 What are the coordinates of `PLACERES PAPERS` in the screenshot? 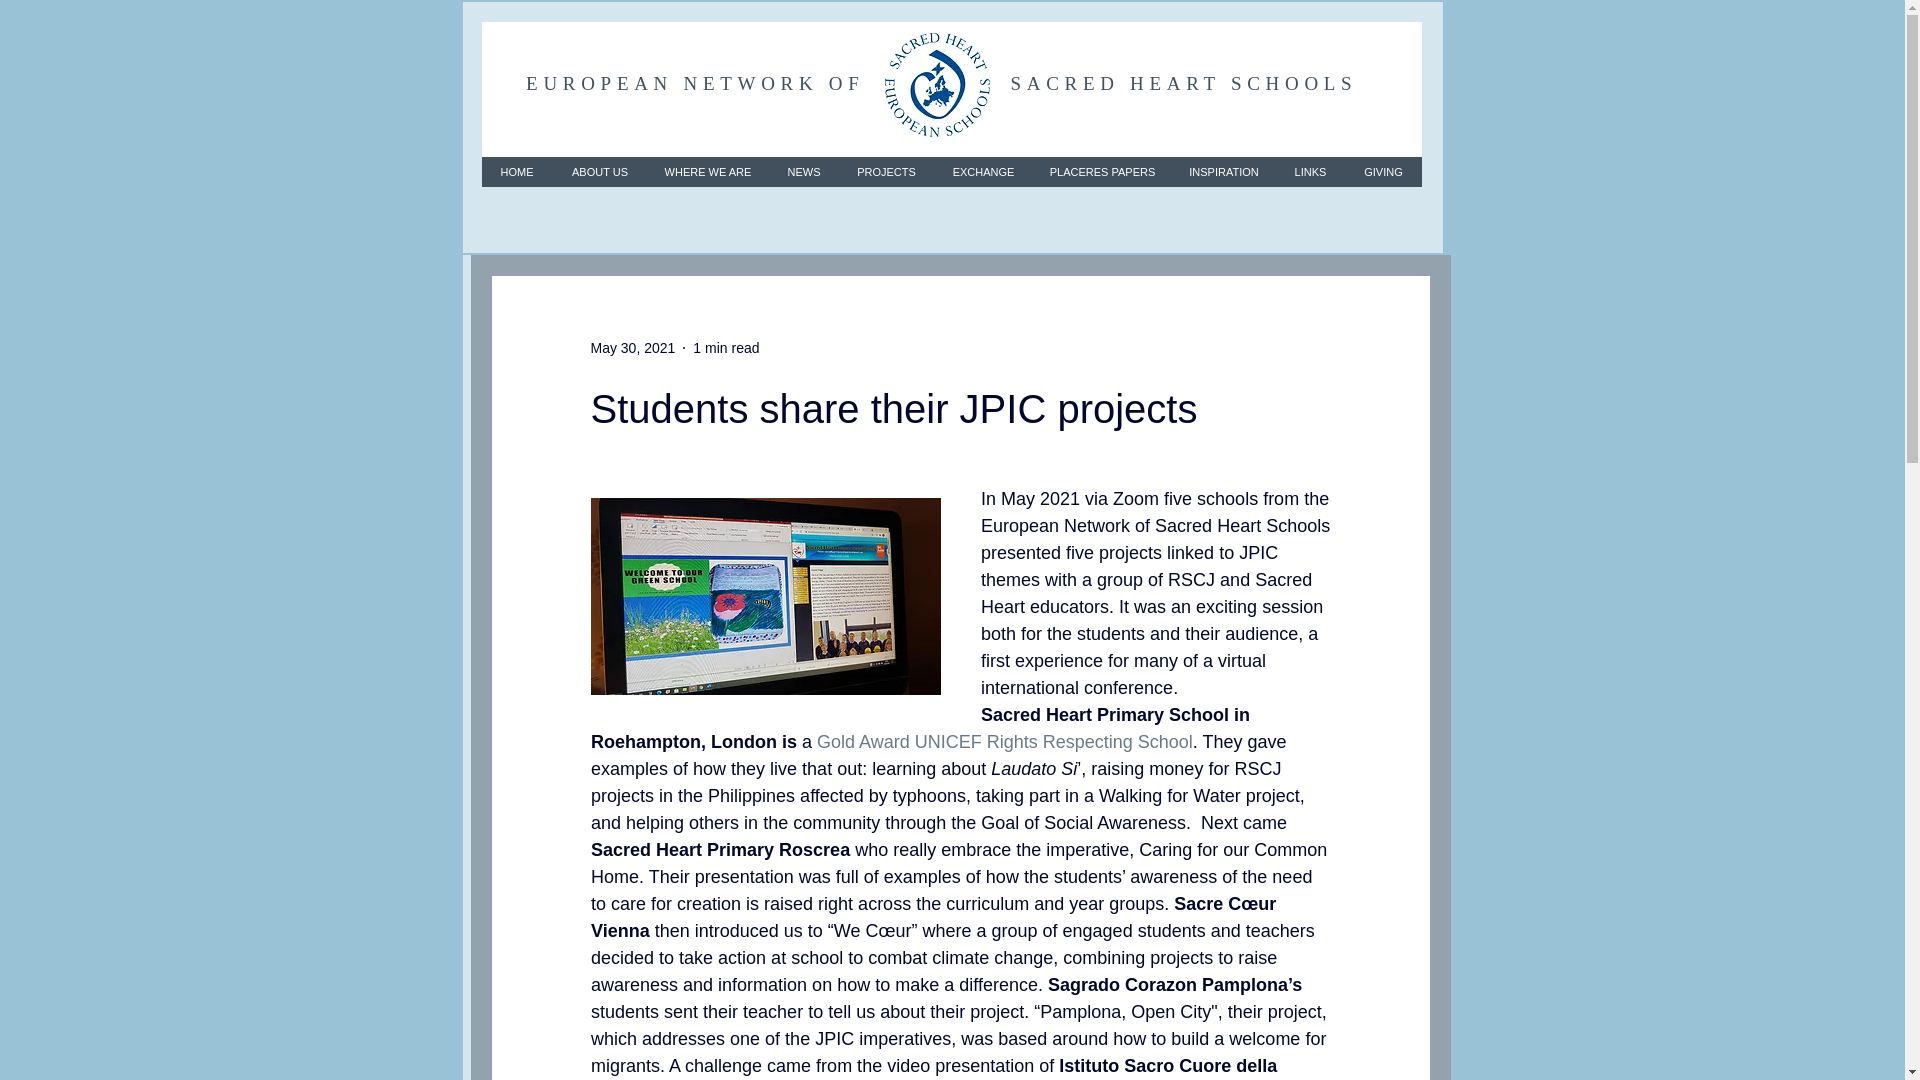 It's located at (1102, 171).